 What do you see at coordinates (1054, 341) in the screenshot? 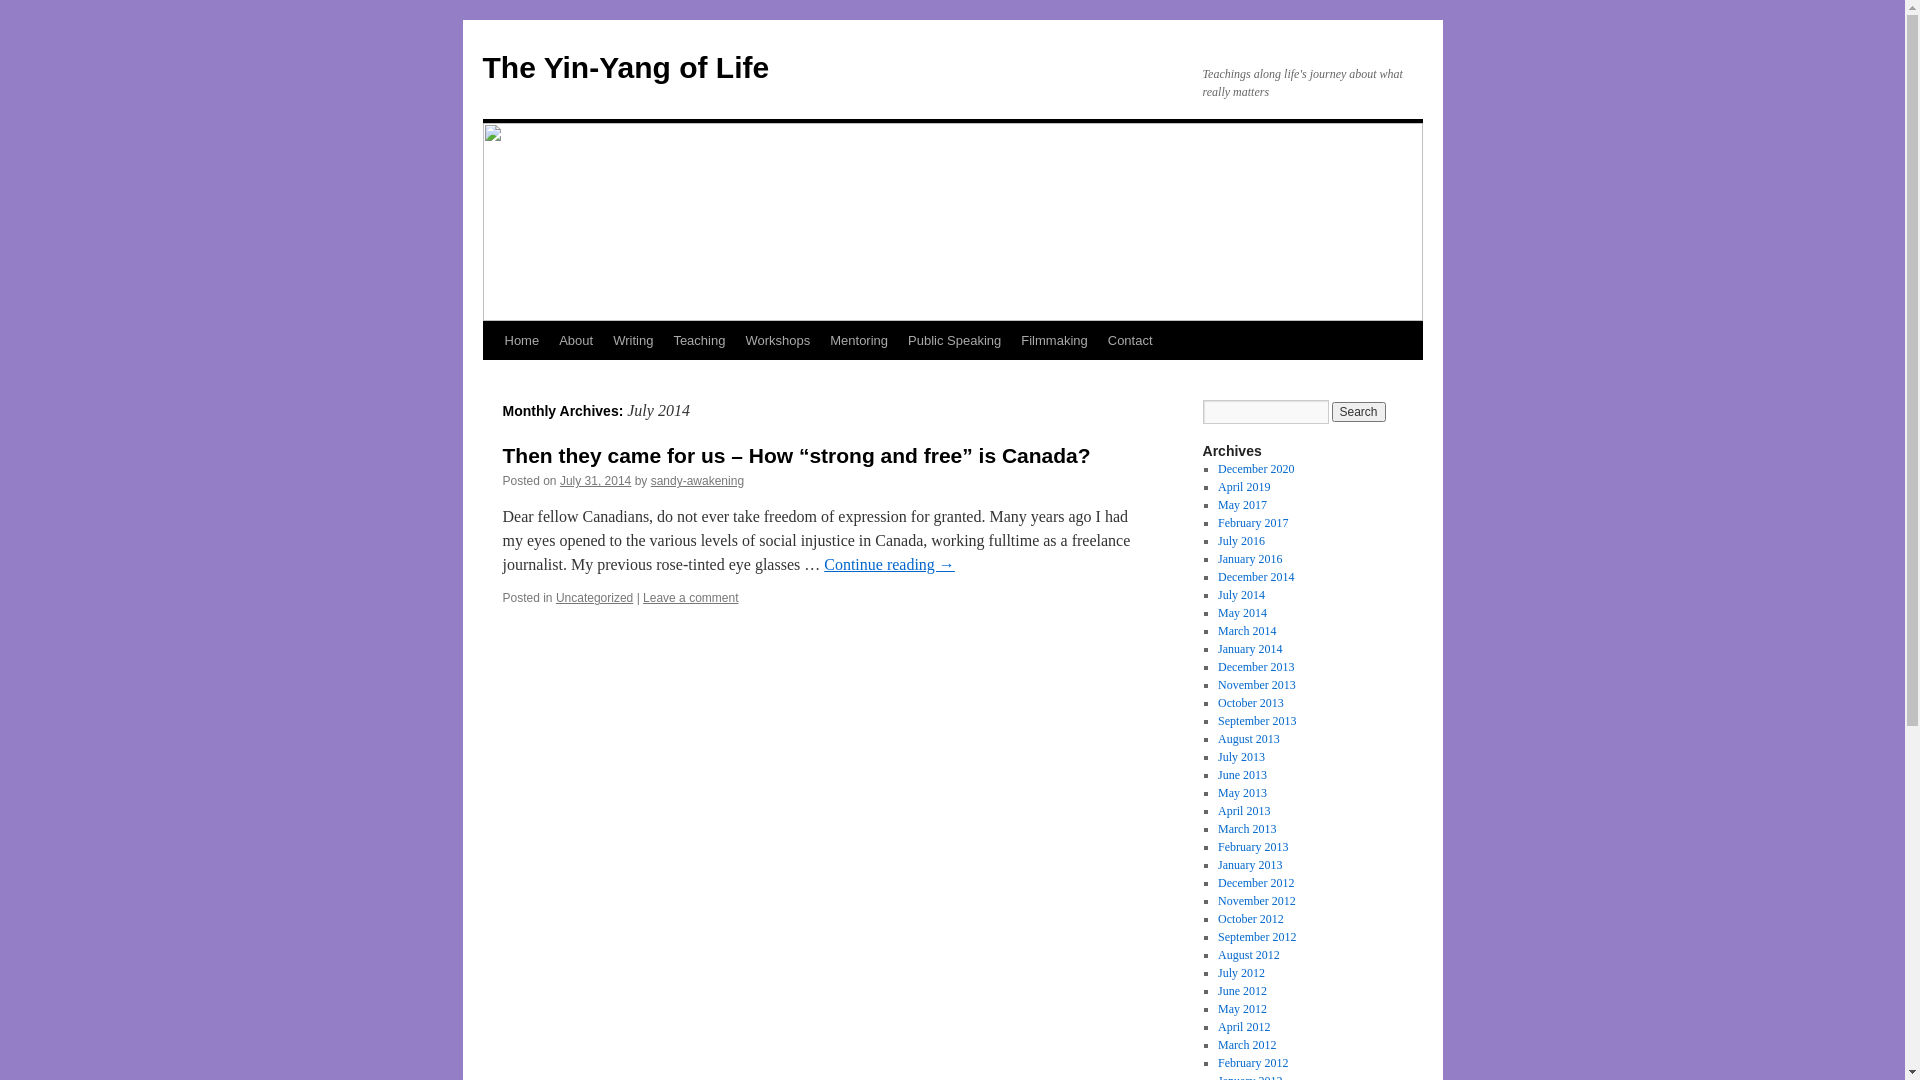
I see `Filmmaking` at bounding box center [1054, 341].